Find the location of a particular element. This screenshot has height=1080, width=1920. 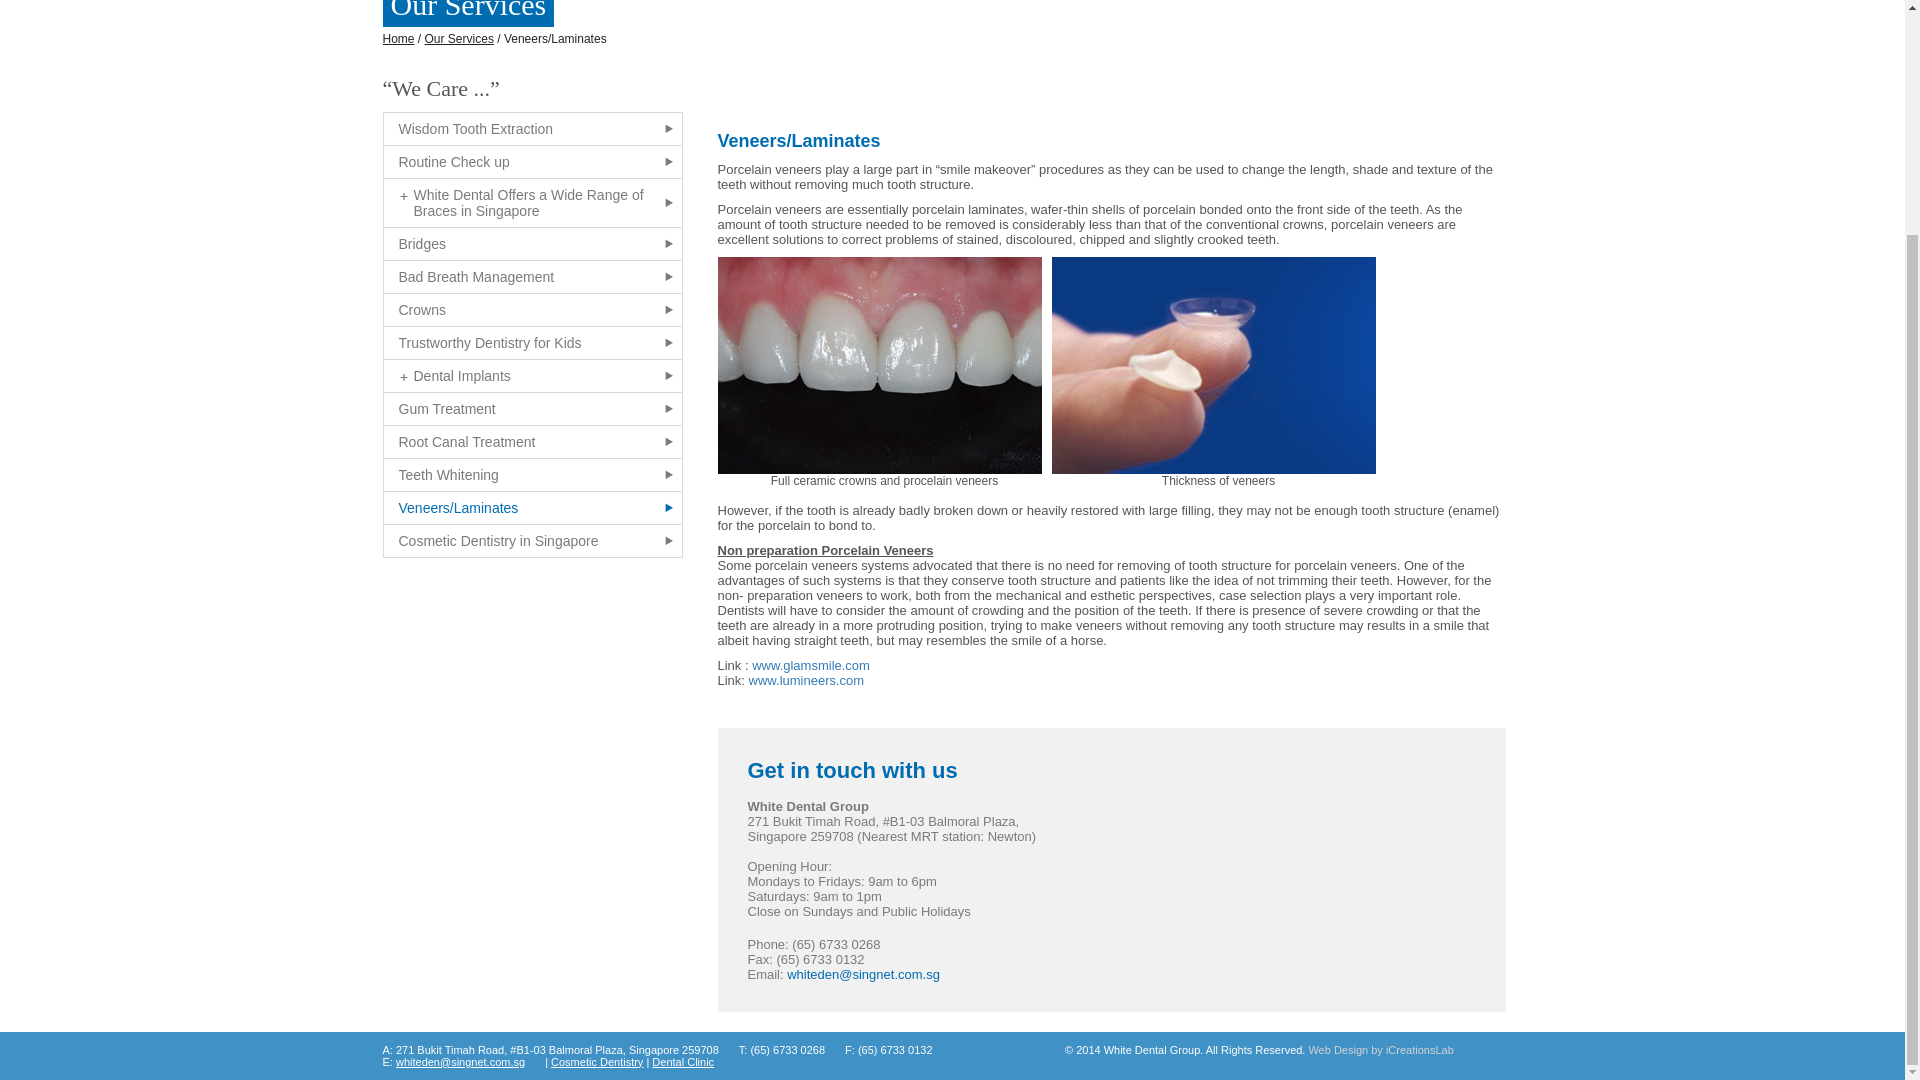

White Dental Offers a Wide Range of Braces in Singapore is located at coordinates (532, 202).